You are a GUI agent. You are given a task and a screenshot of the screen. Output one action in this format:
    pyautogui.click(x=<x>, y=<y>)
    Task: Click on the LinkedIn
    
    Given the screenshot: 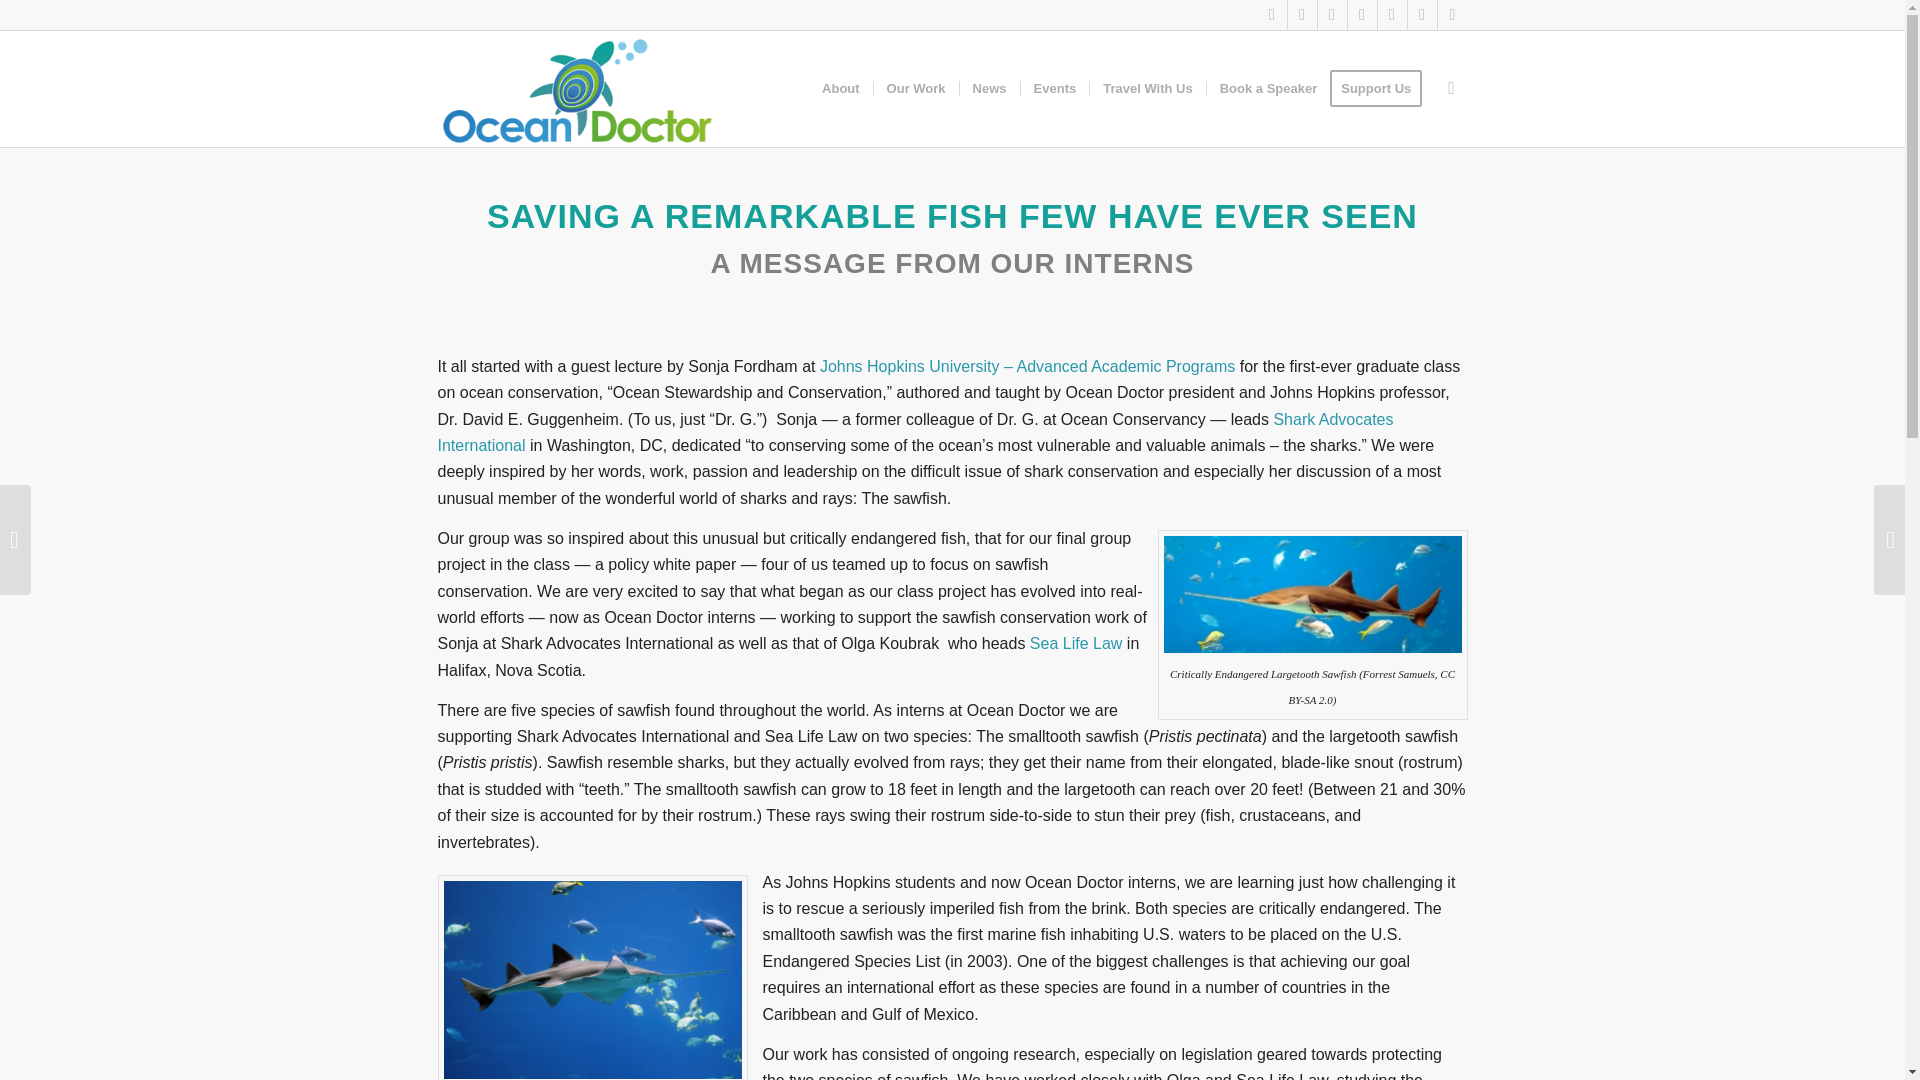 What is the action you would take?
    pyautogui.click(x=1332, y=15)
    